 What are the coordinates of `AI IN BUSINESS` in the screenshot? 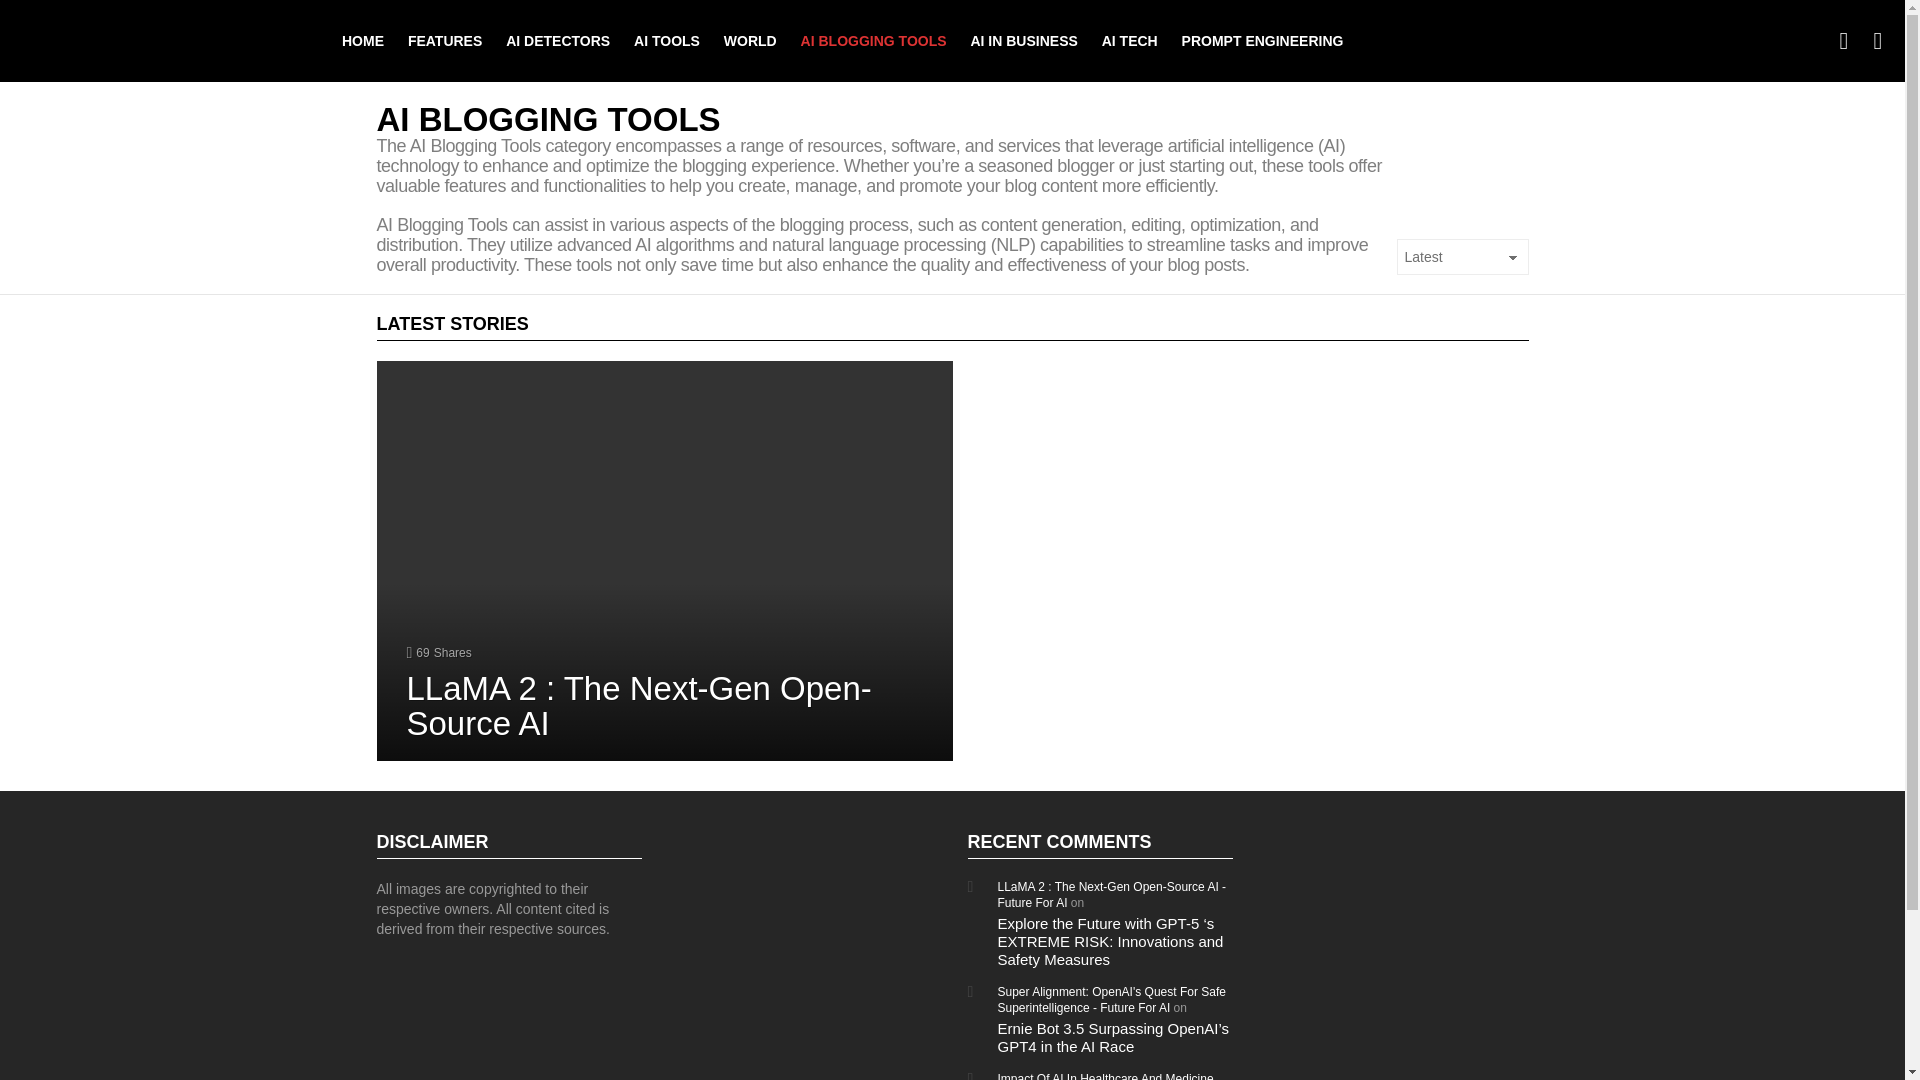 It's located at (1023, 40).